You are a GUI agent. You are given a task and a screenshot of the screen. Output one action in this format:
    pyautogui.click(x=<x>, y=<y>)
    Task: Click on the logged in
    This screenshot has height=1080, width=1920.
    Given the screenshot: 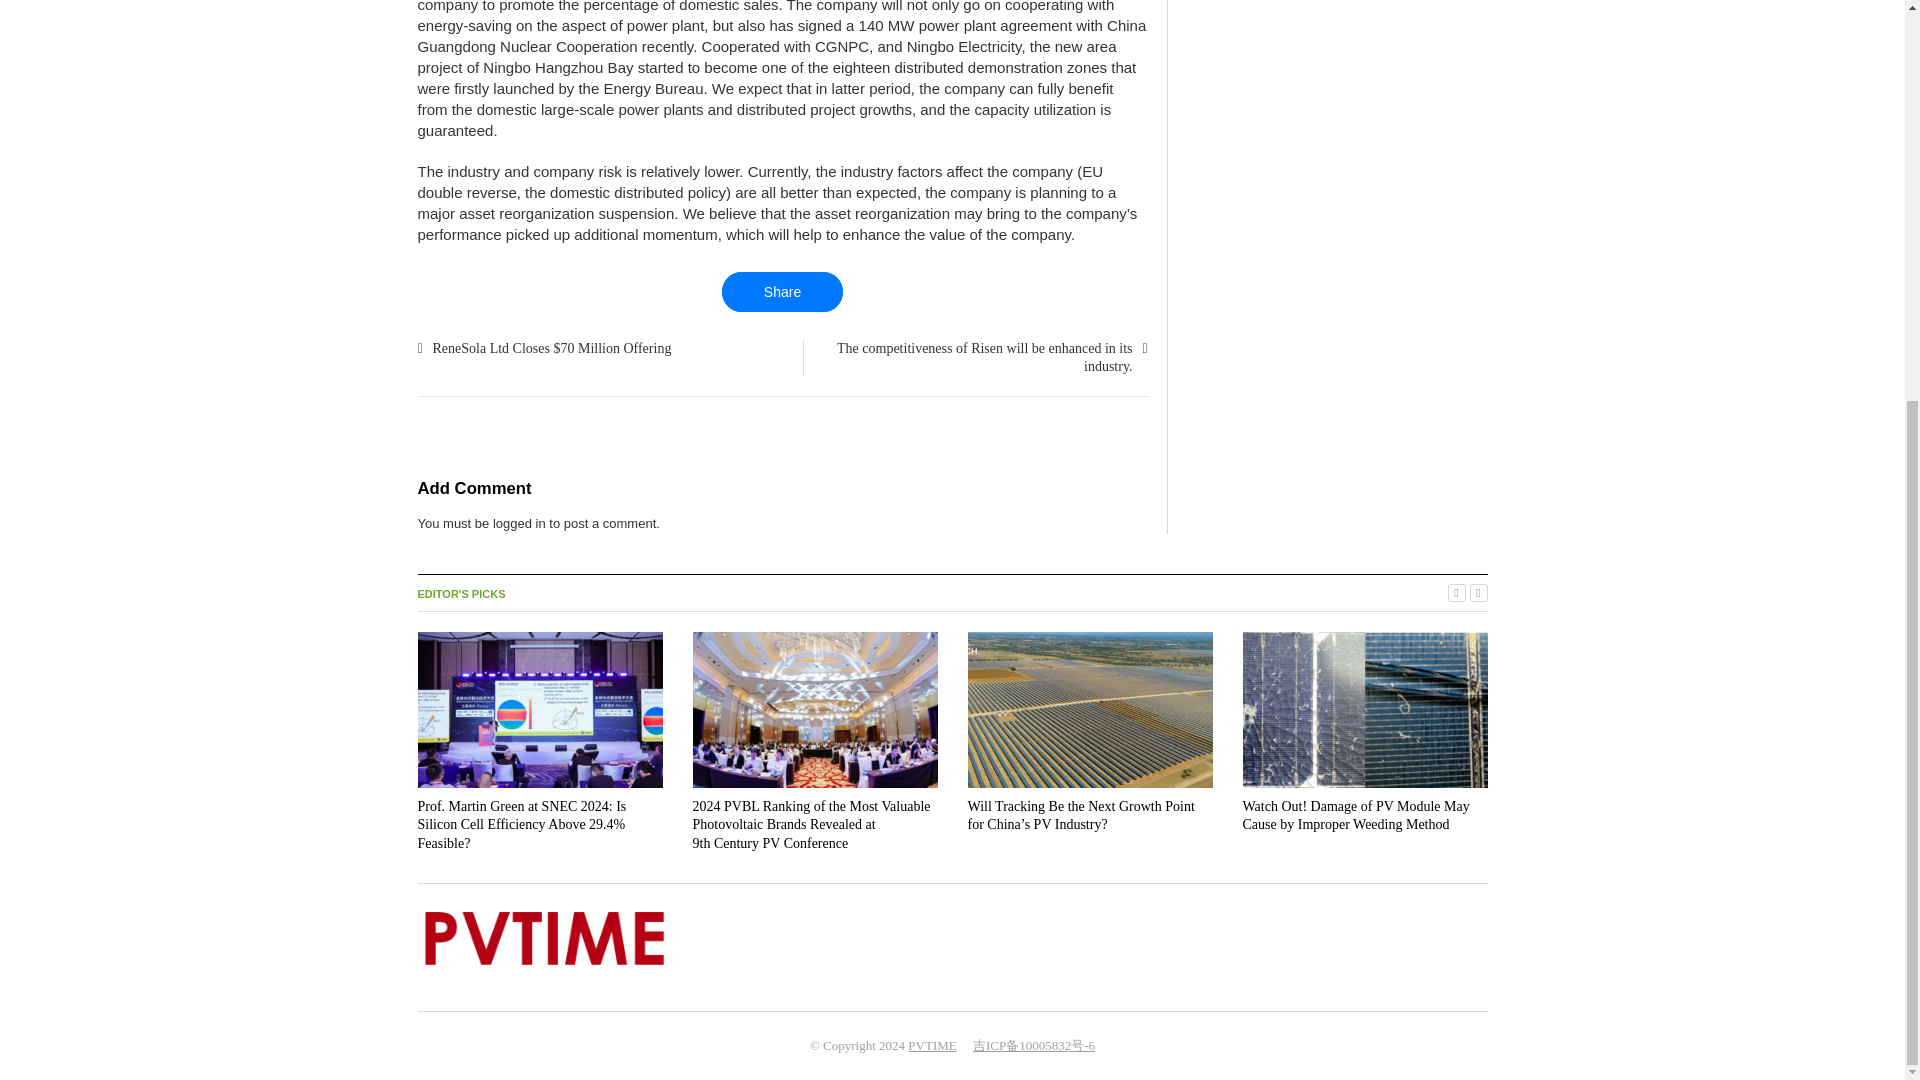 What is the action you would take?
    pyautogui.click(x=519, y=524)
    